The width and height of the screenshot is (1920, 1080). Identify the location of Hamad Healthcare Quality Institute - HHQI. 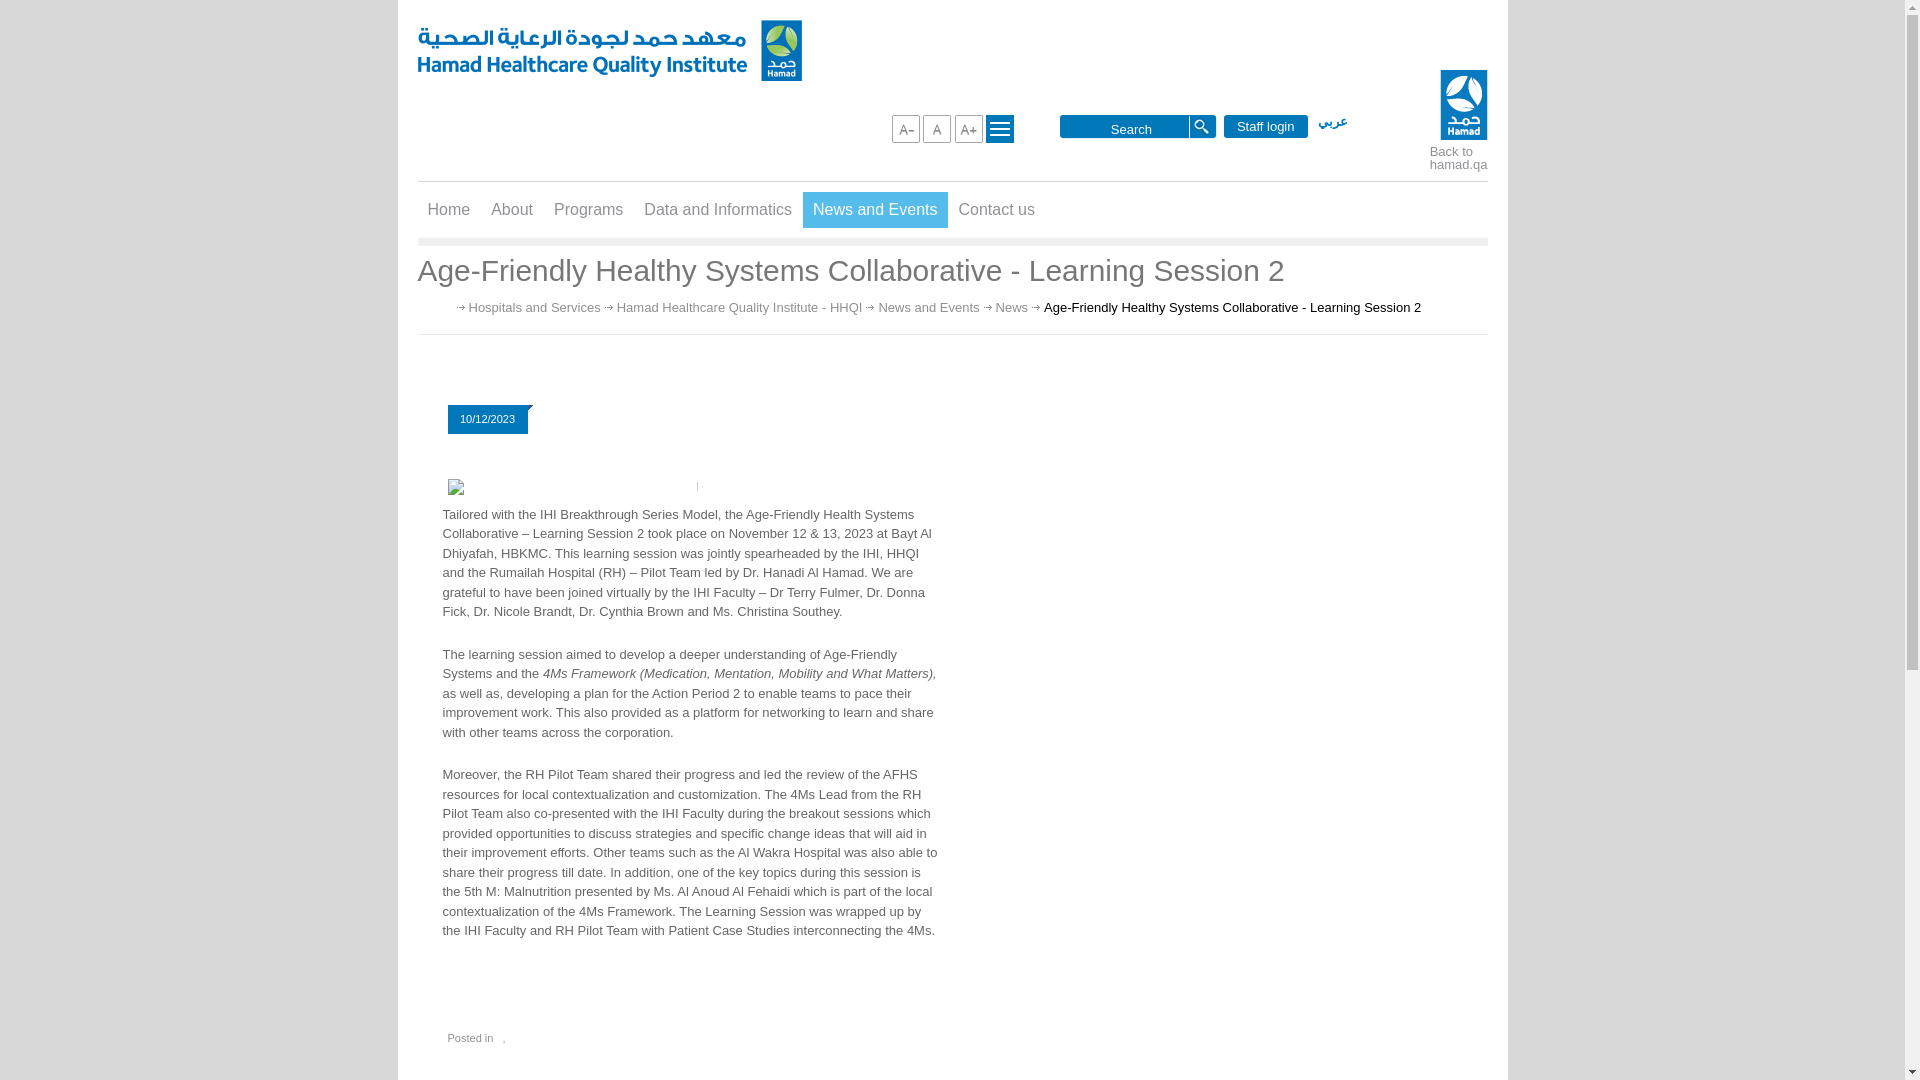
(739, 308).